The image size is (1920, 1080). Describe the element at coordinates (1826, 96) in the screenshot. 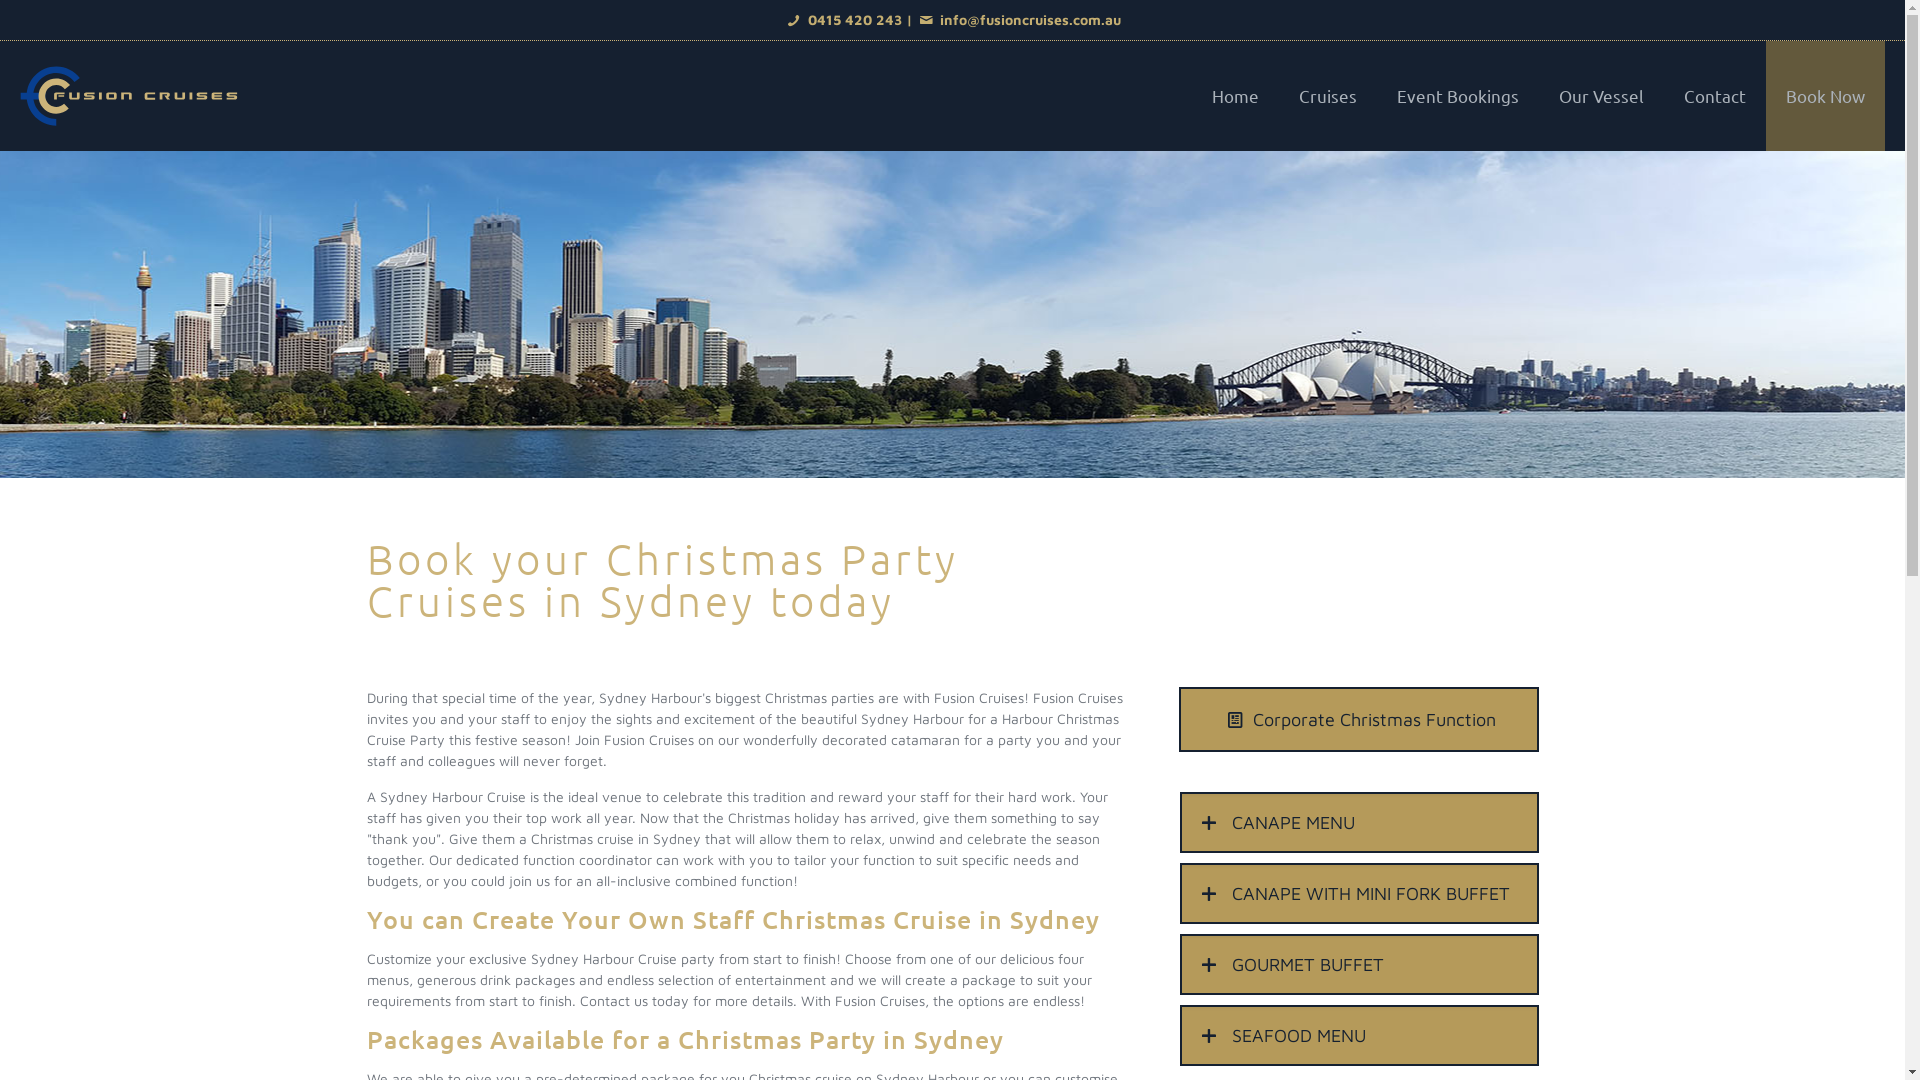

I see `Book Now` at that location.